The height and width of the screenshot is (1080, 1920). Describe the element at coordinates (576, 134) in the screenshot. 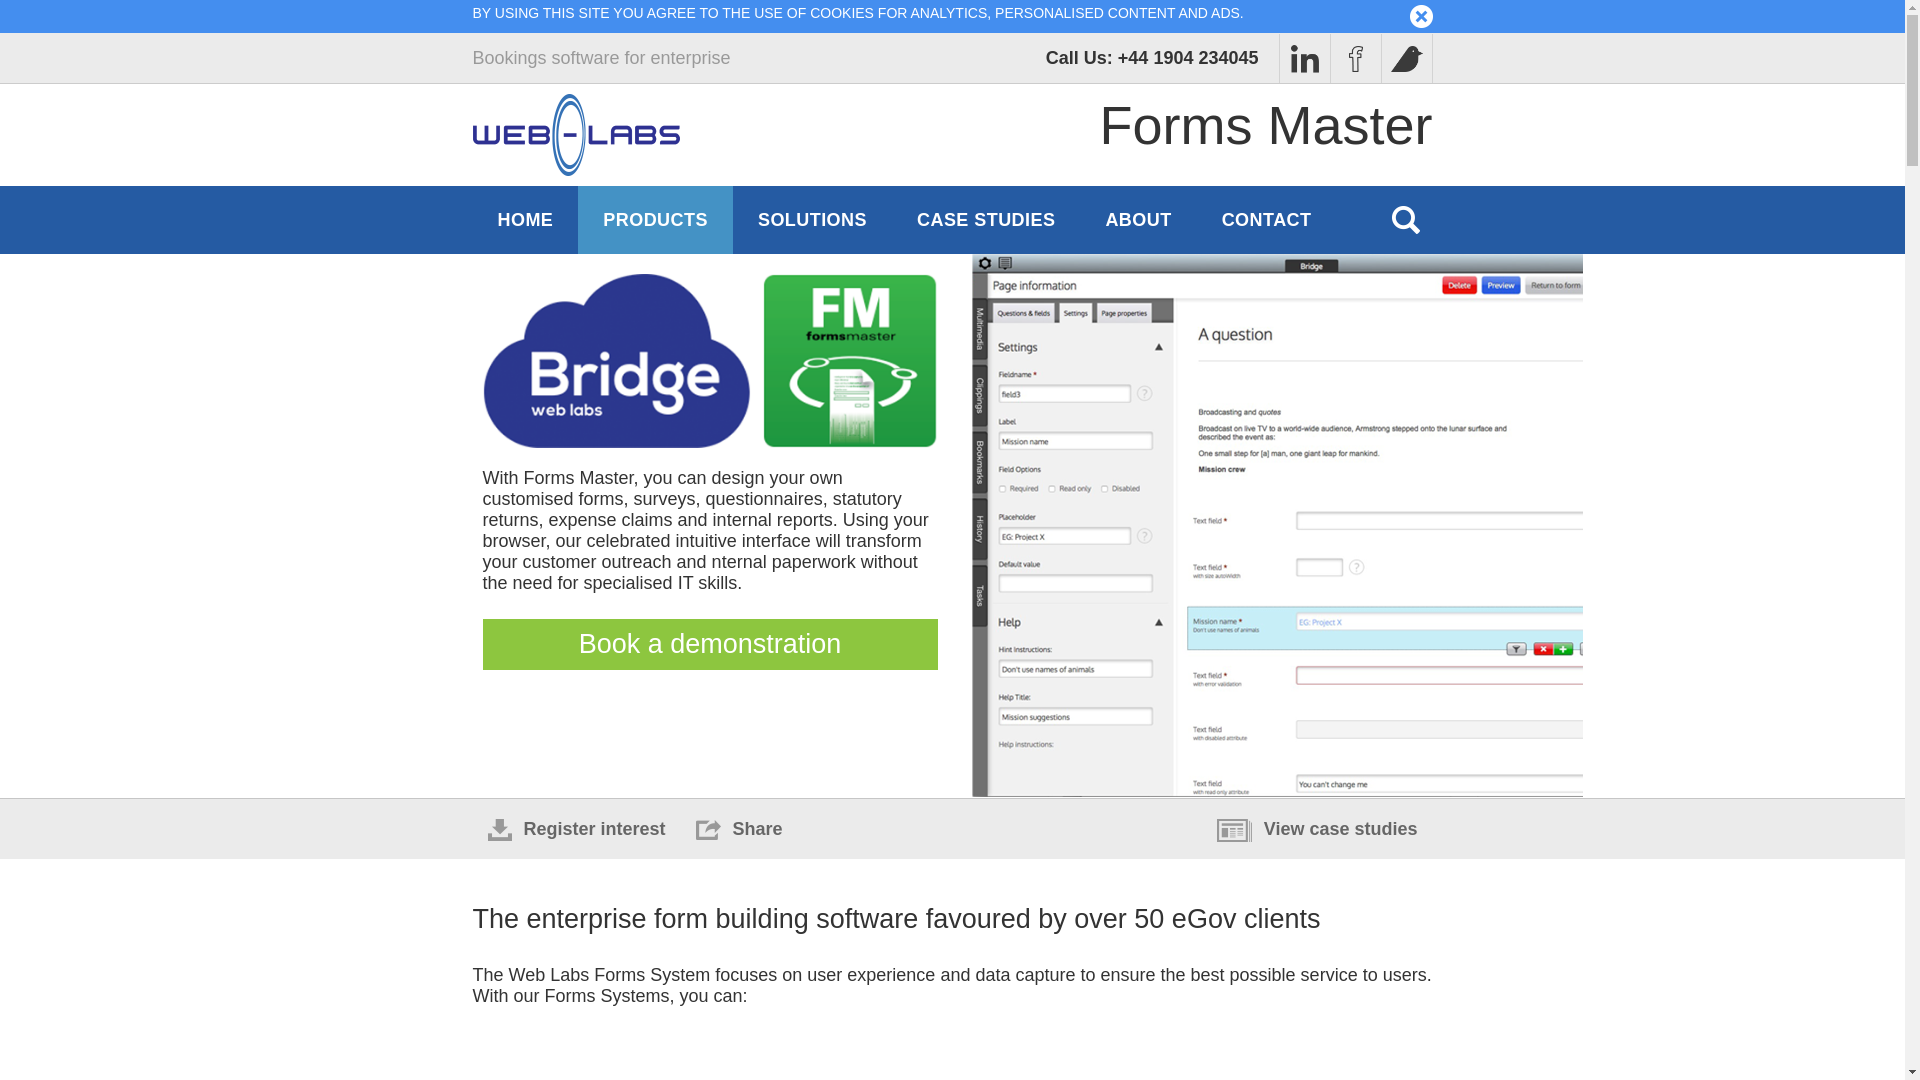

I see `Web Labs` at that location.